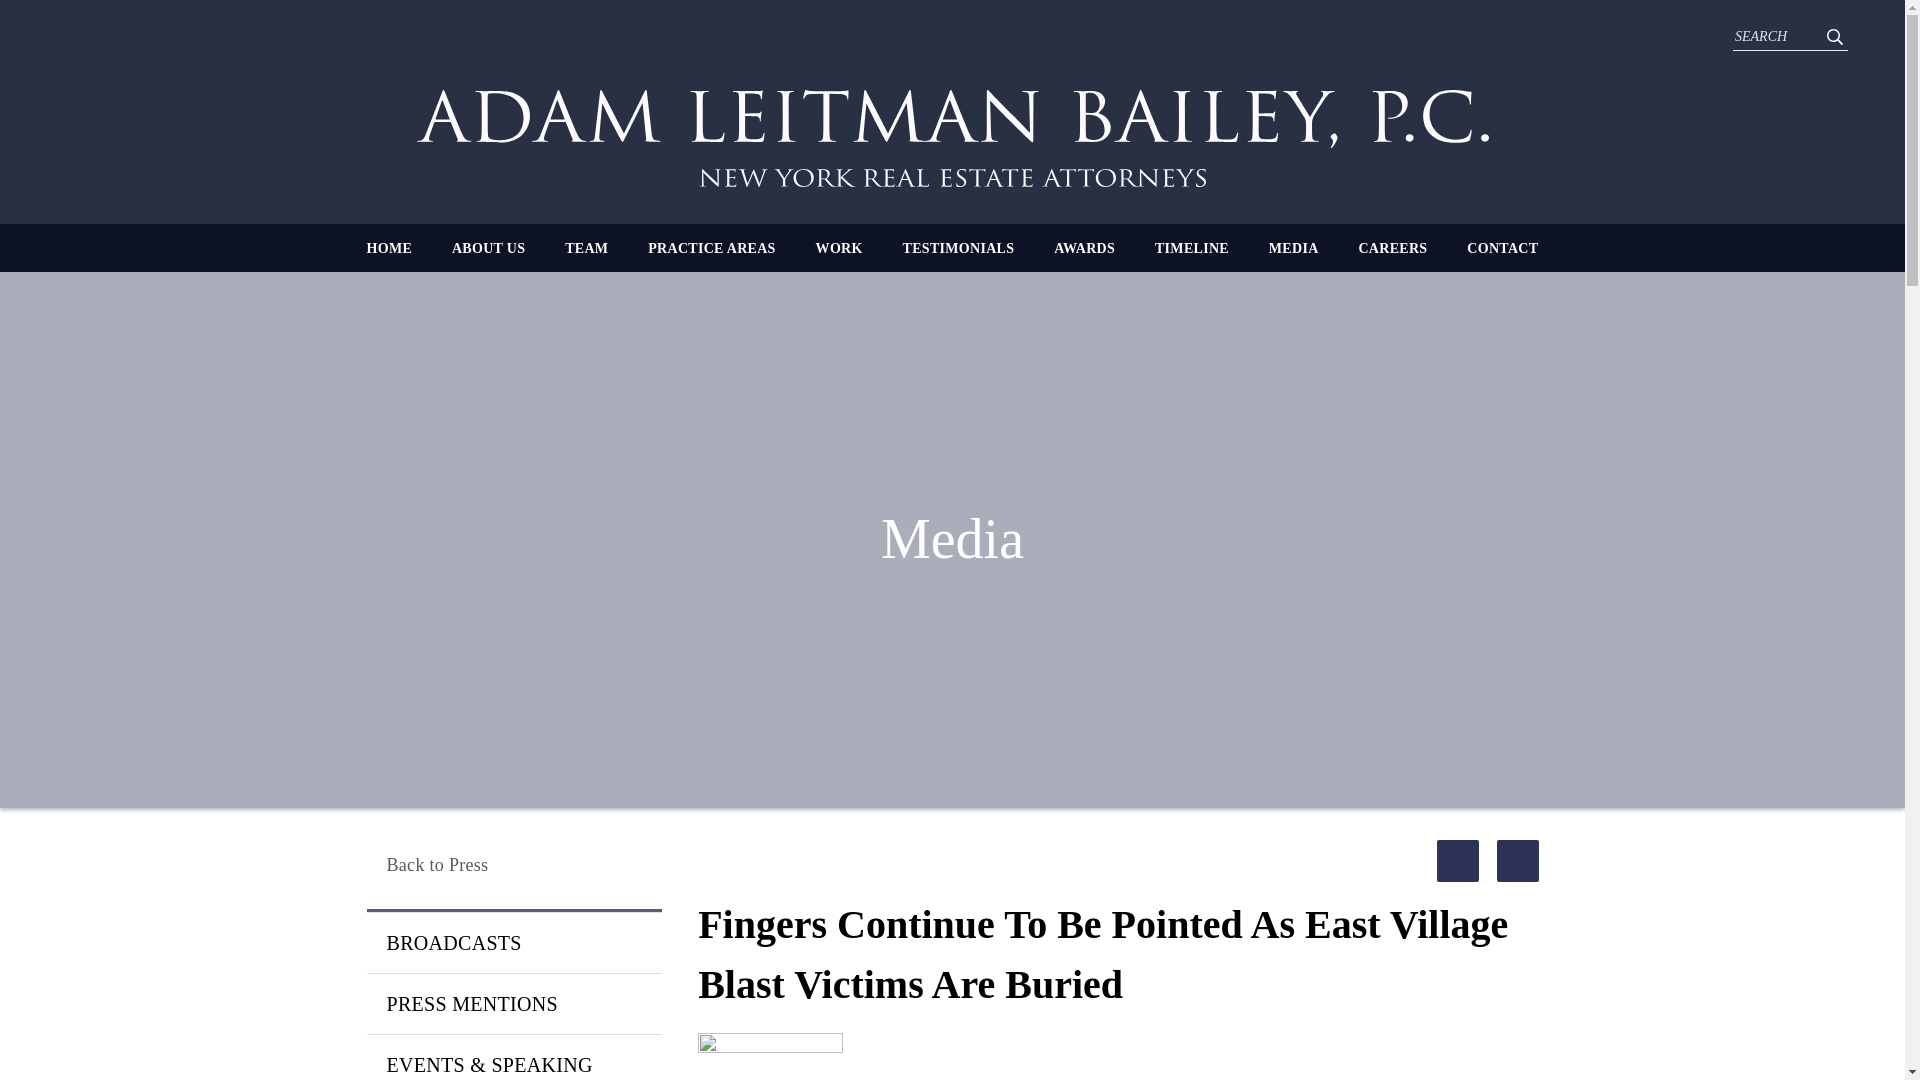  I want to click on AWARDS, so click(1084, 248).